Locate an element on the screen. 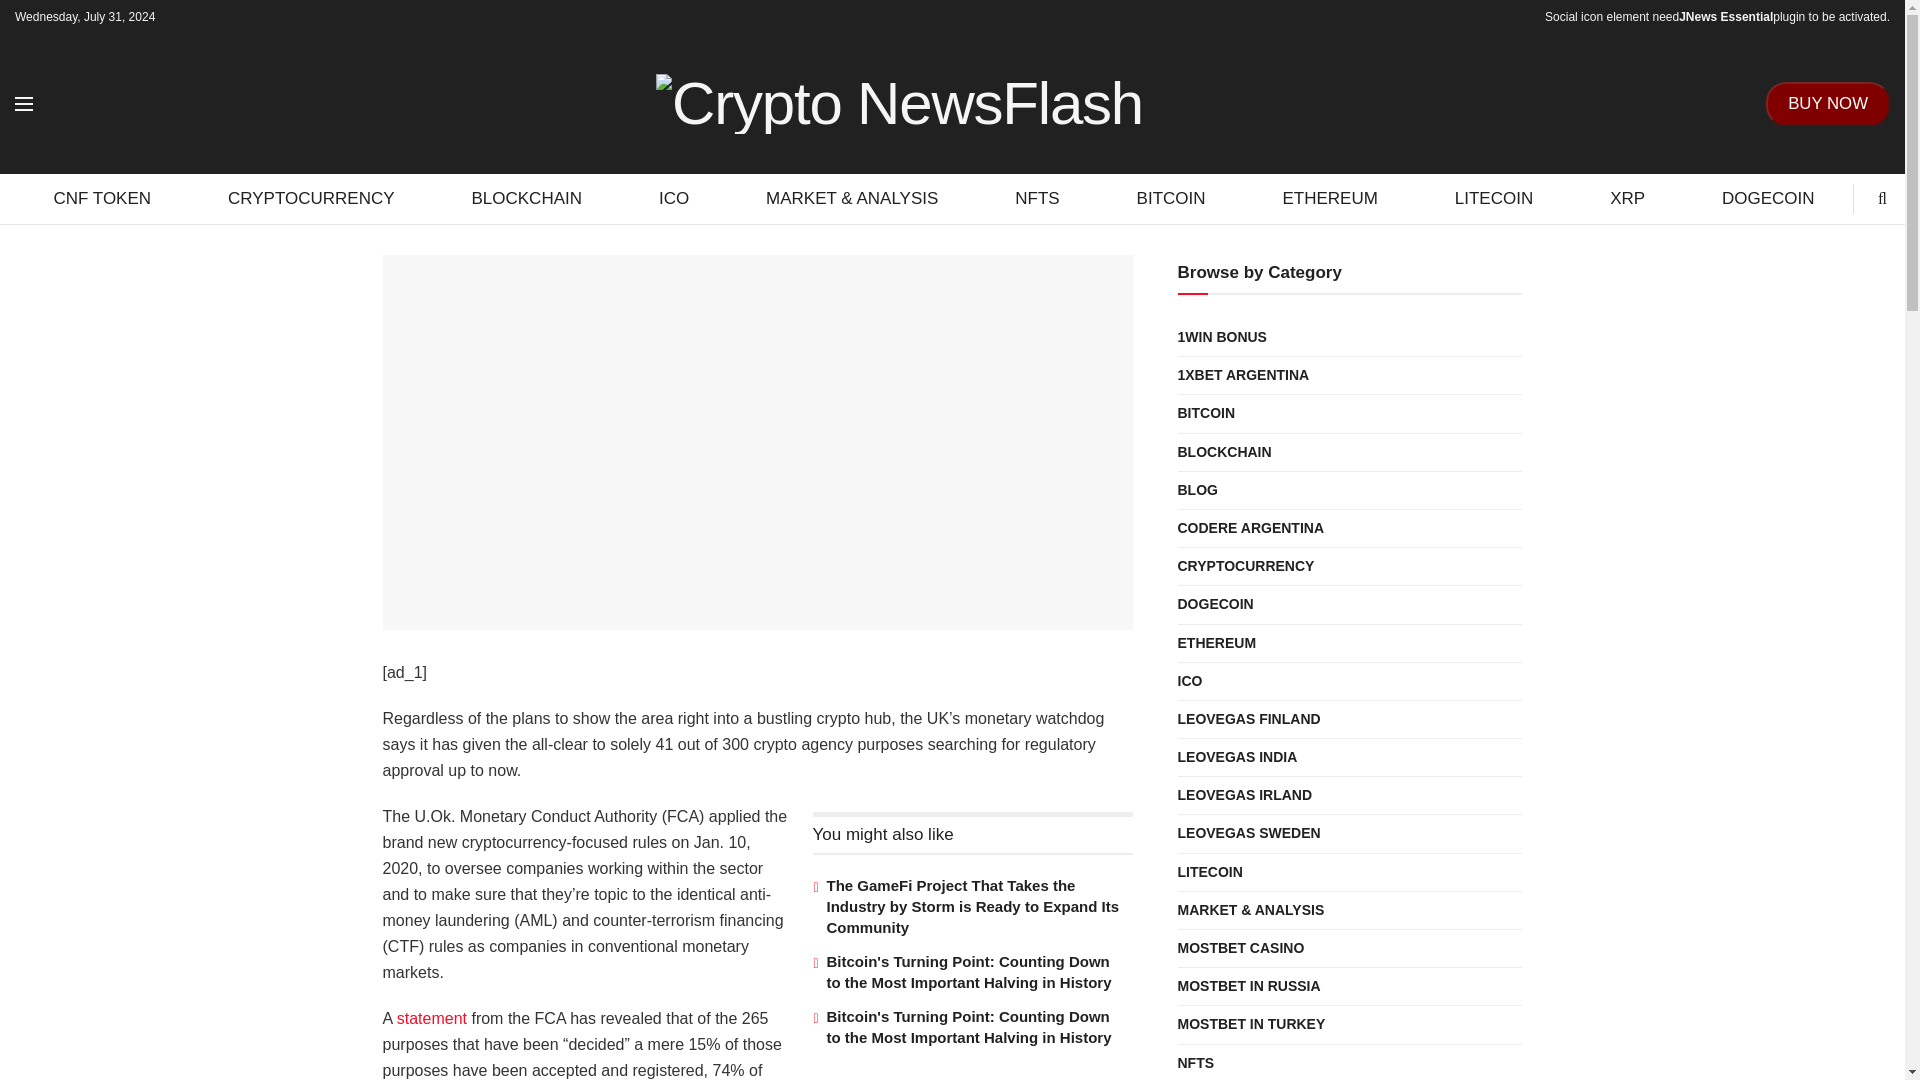 This screenshot has width=1920, height=1080. CNF TOKEN is located at coordinates (102, 198).